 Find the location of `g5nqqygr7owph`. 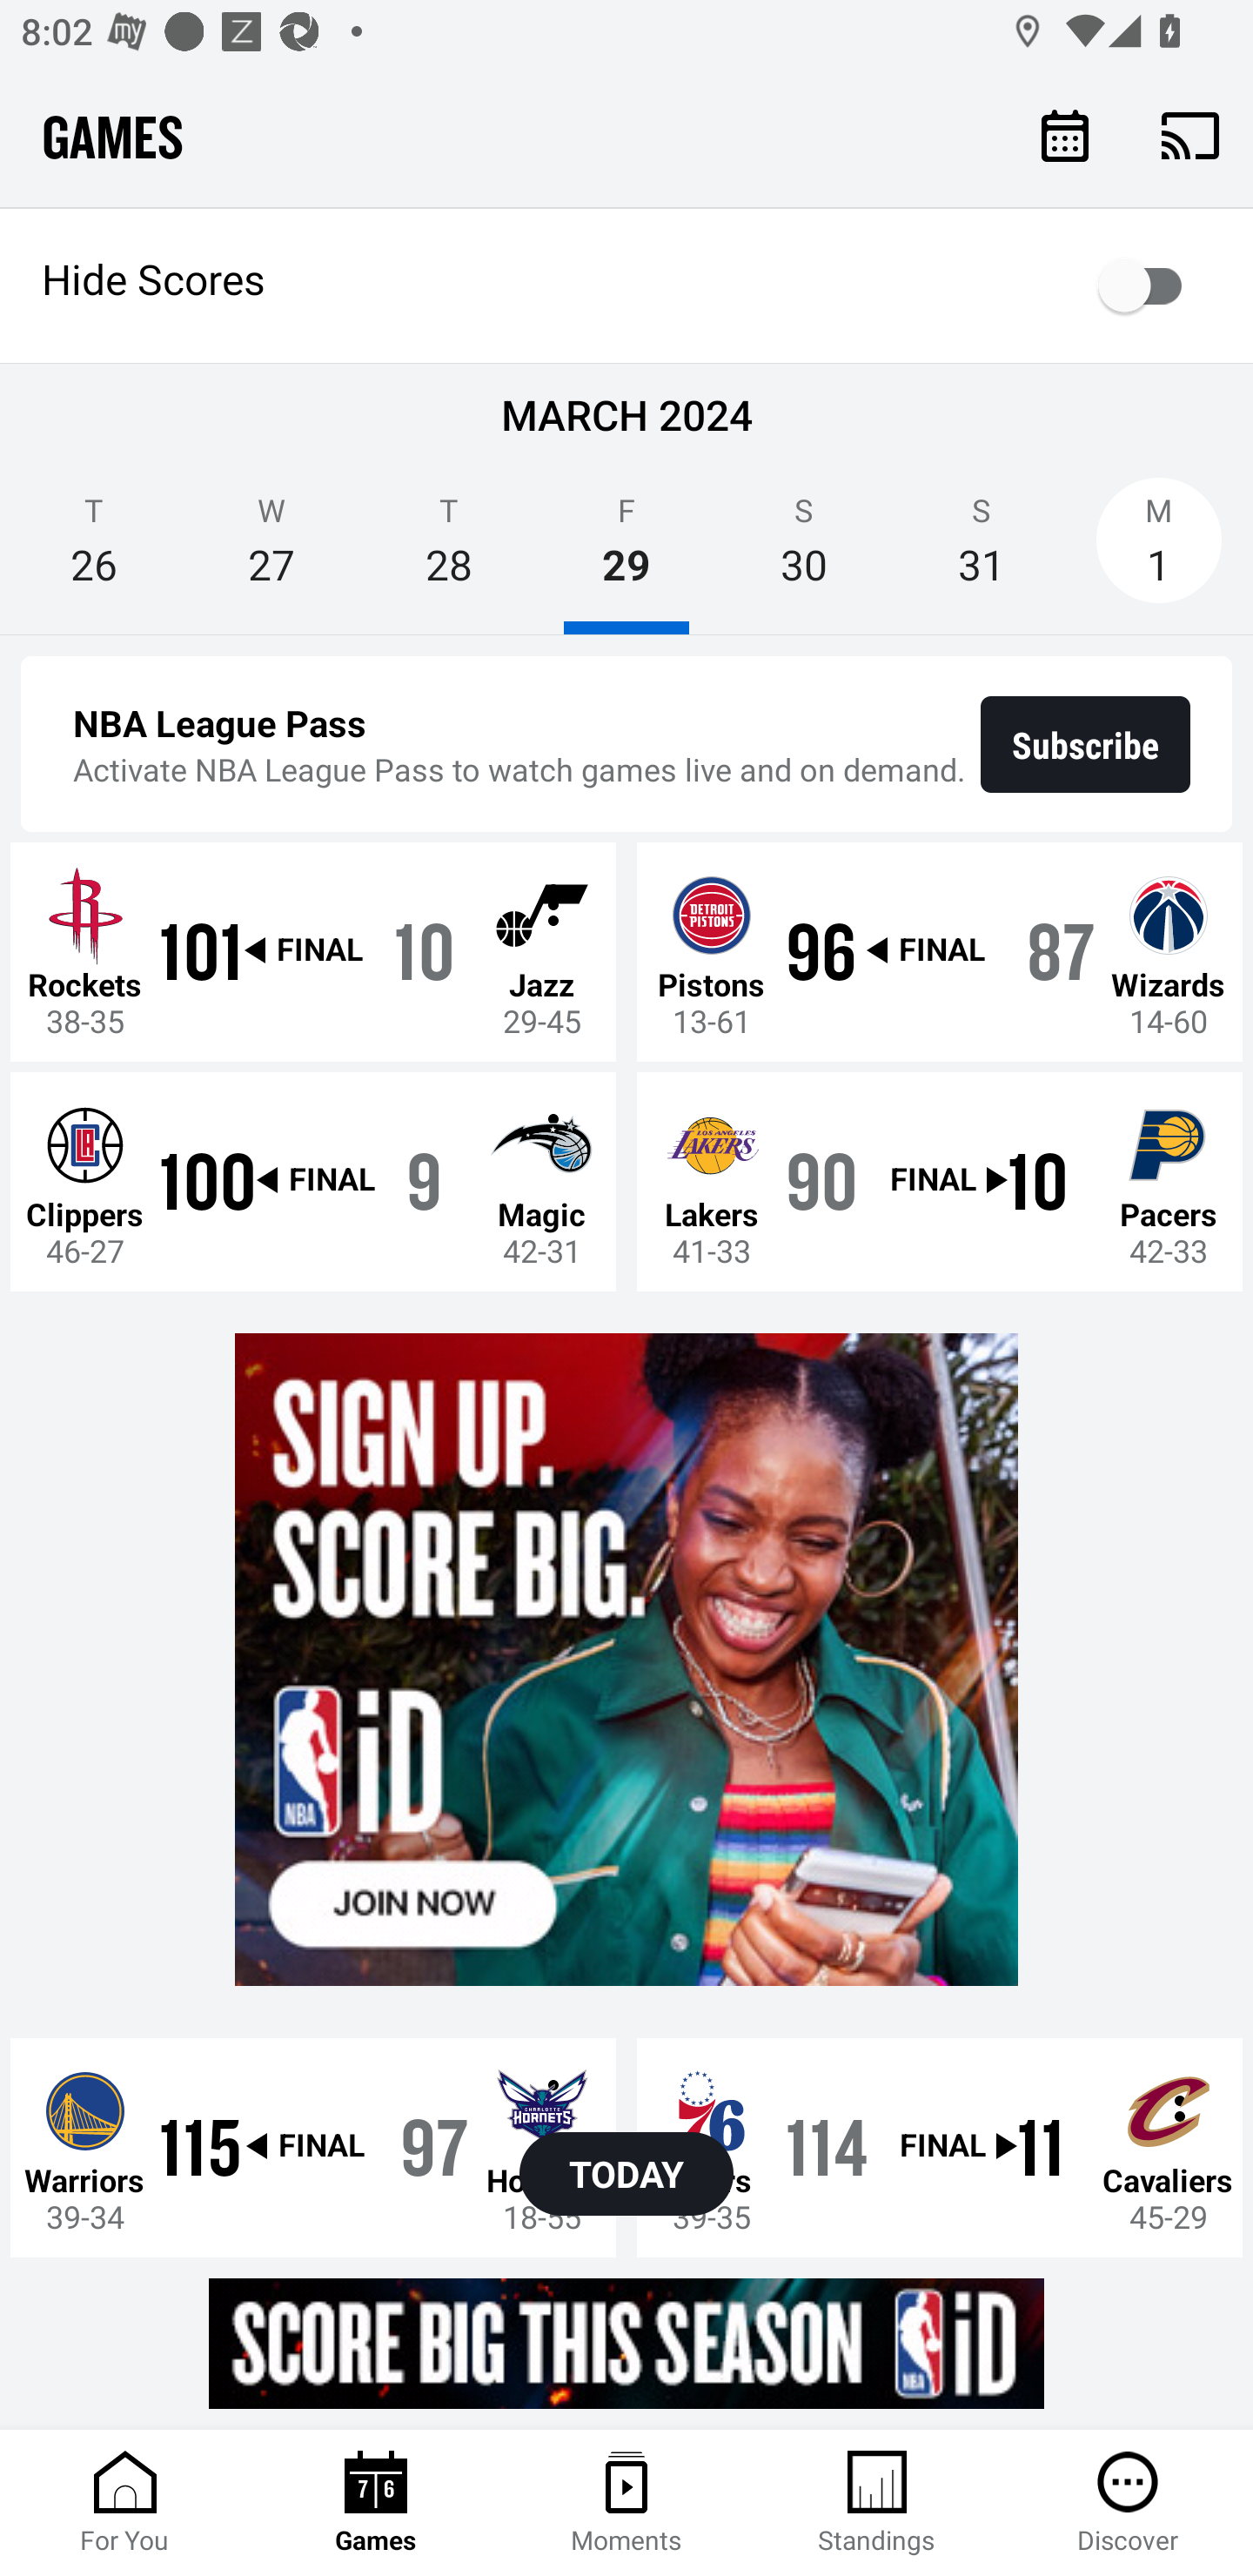

g5nqqygr7owph is located at coordinates (626, 1660).